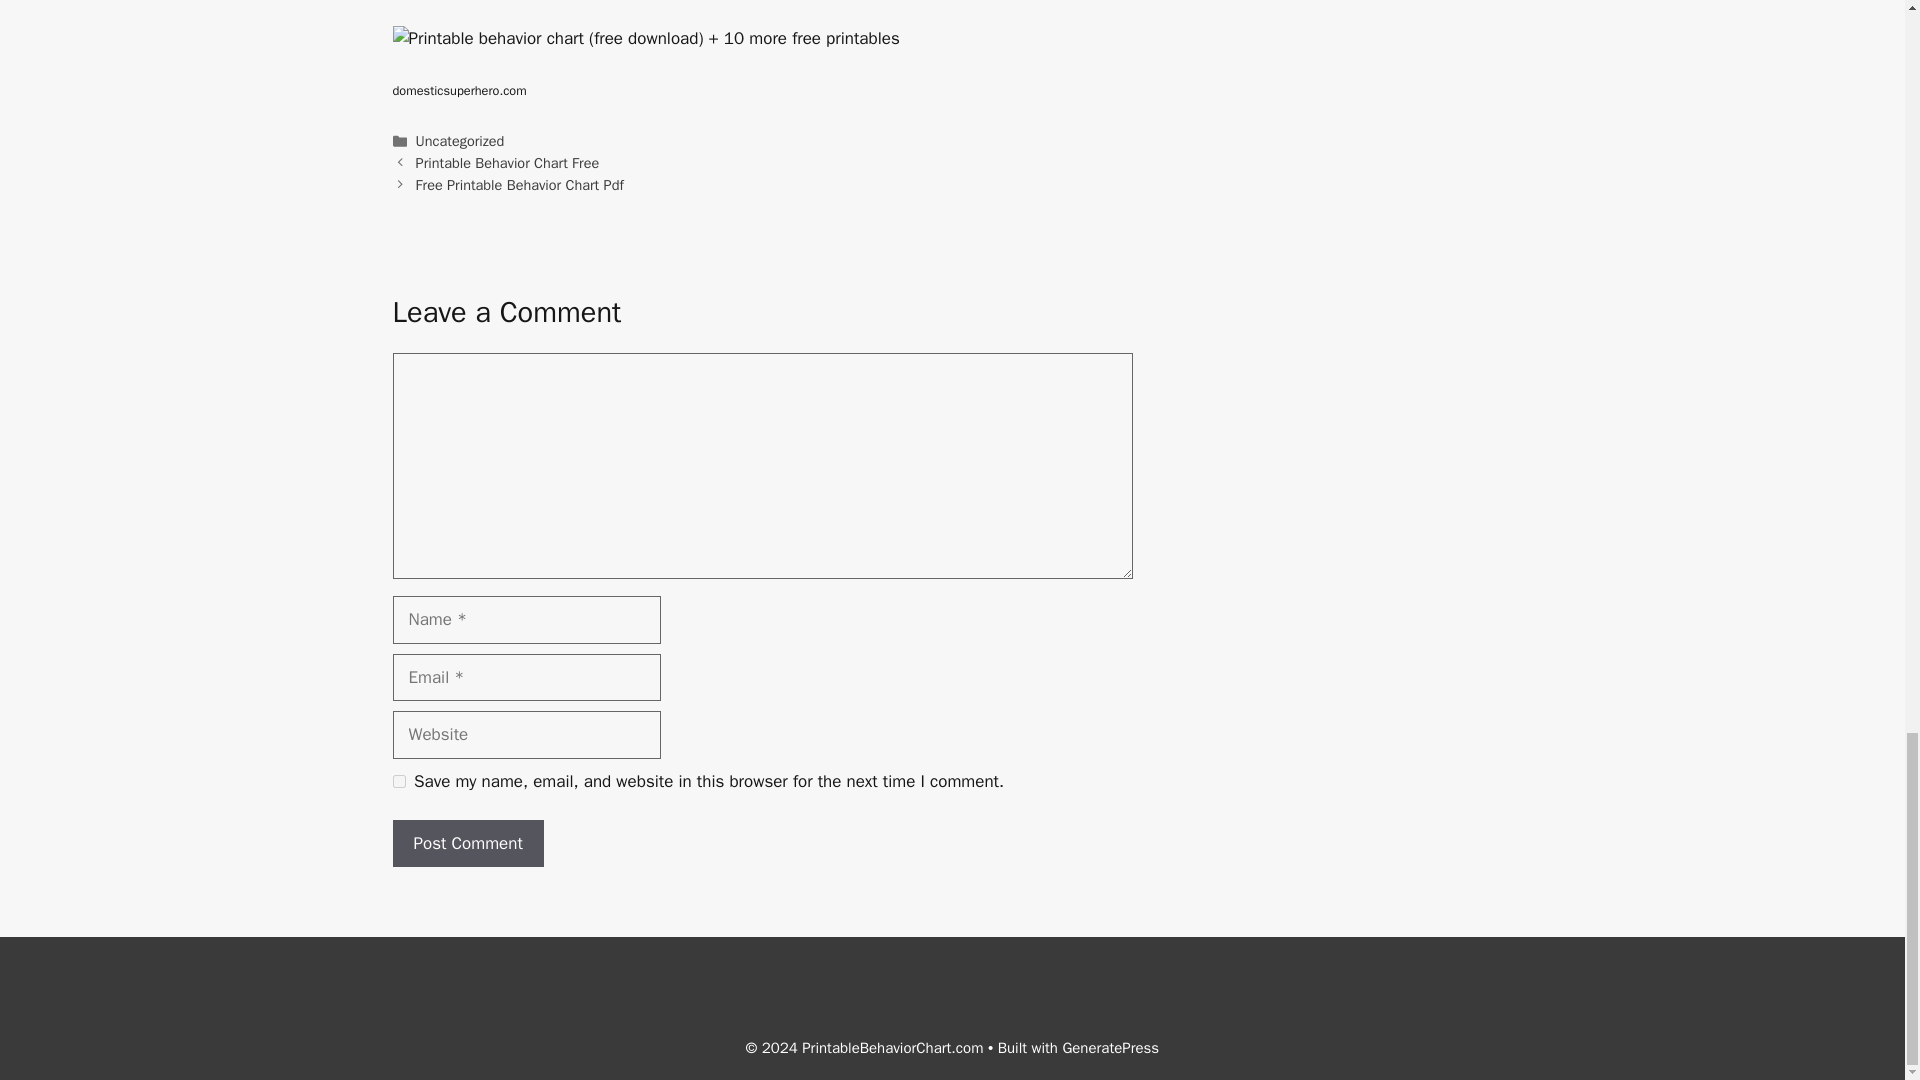 The image size is (1920, 1080). I want to click on Post Comment, so click(467, 844).